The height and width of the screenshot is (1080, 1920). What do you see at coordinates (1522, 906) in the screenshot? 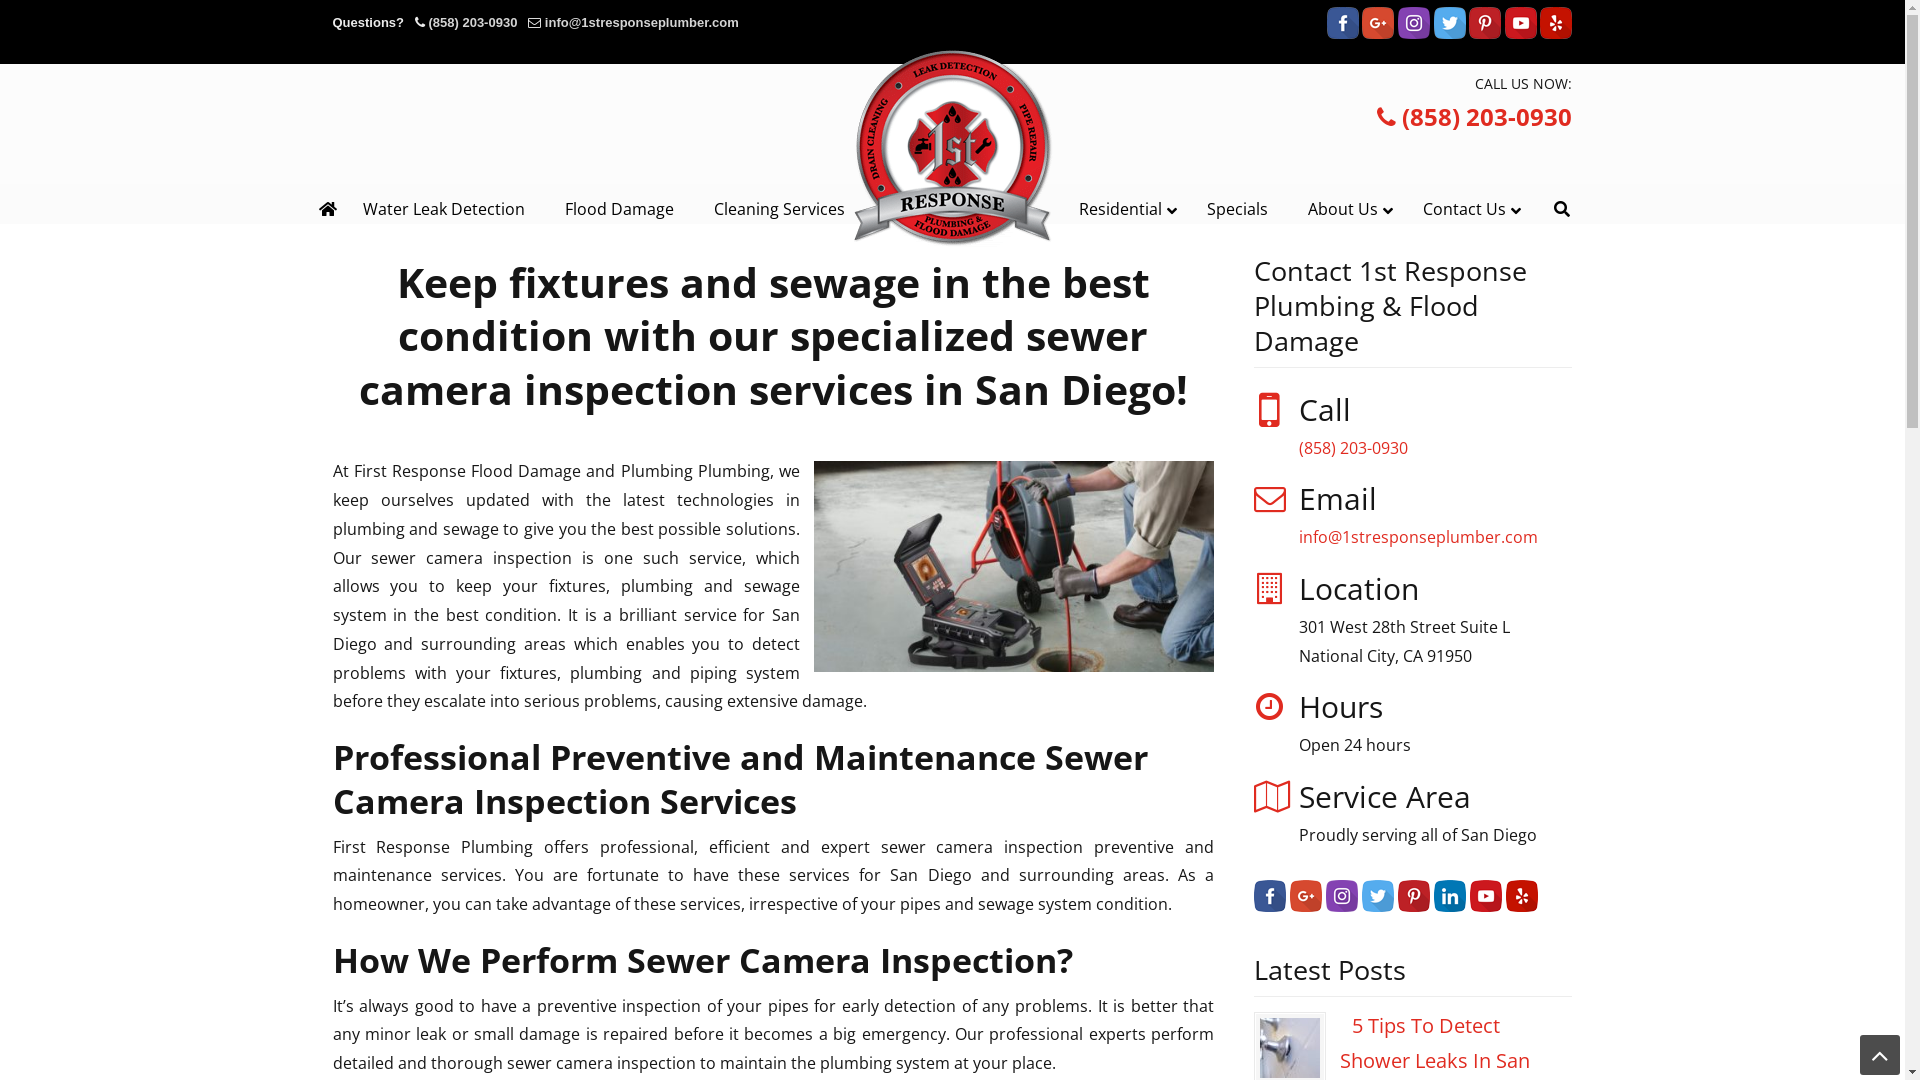
I see `Yelp` at bounding box center [1522, 906].